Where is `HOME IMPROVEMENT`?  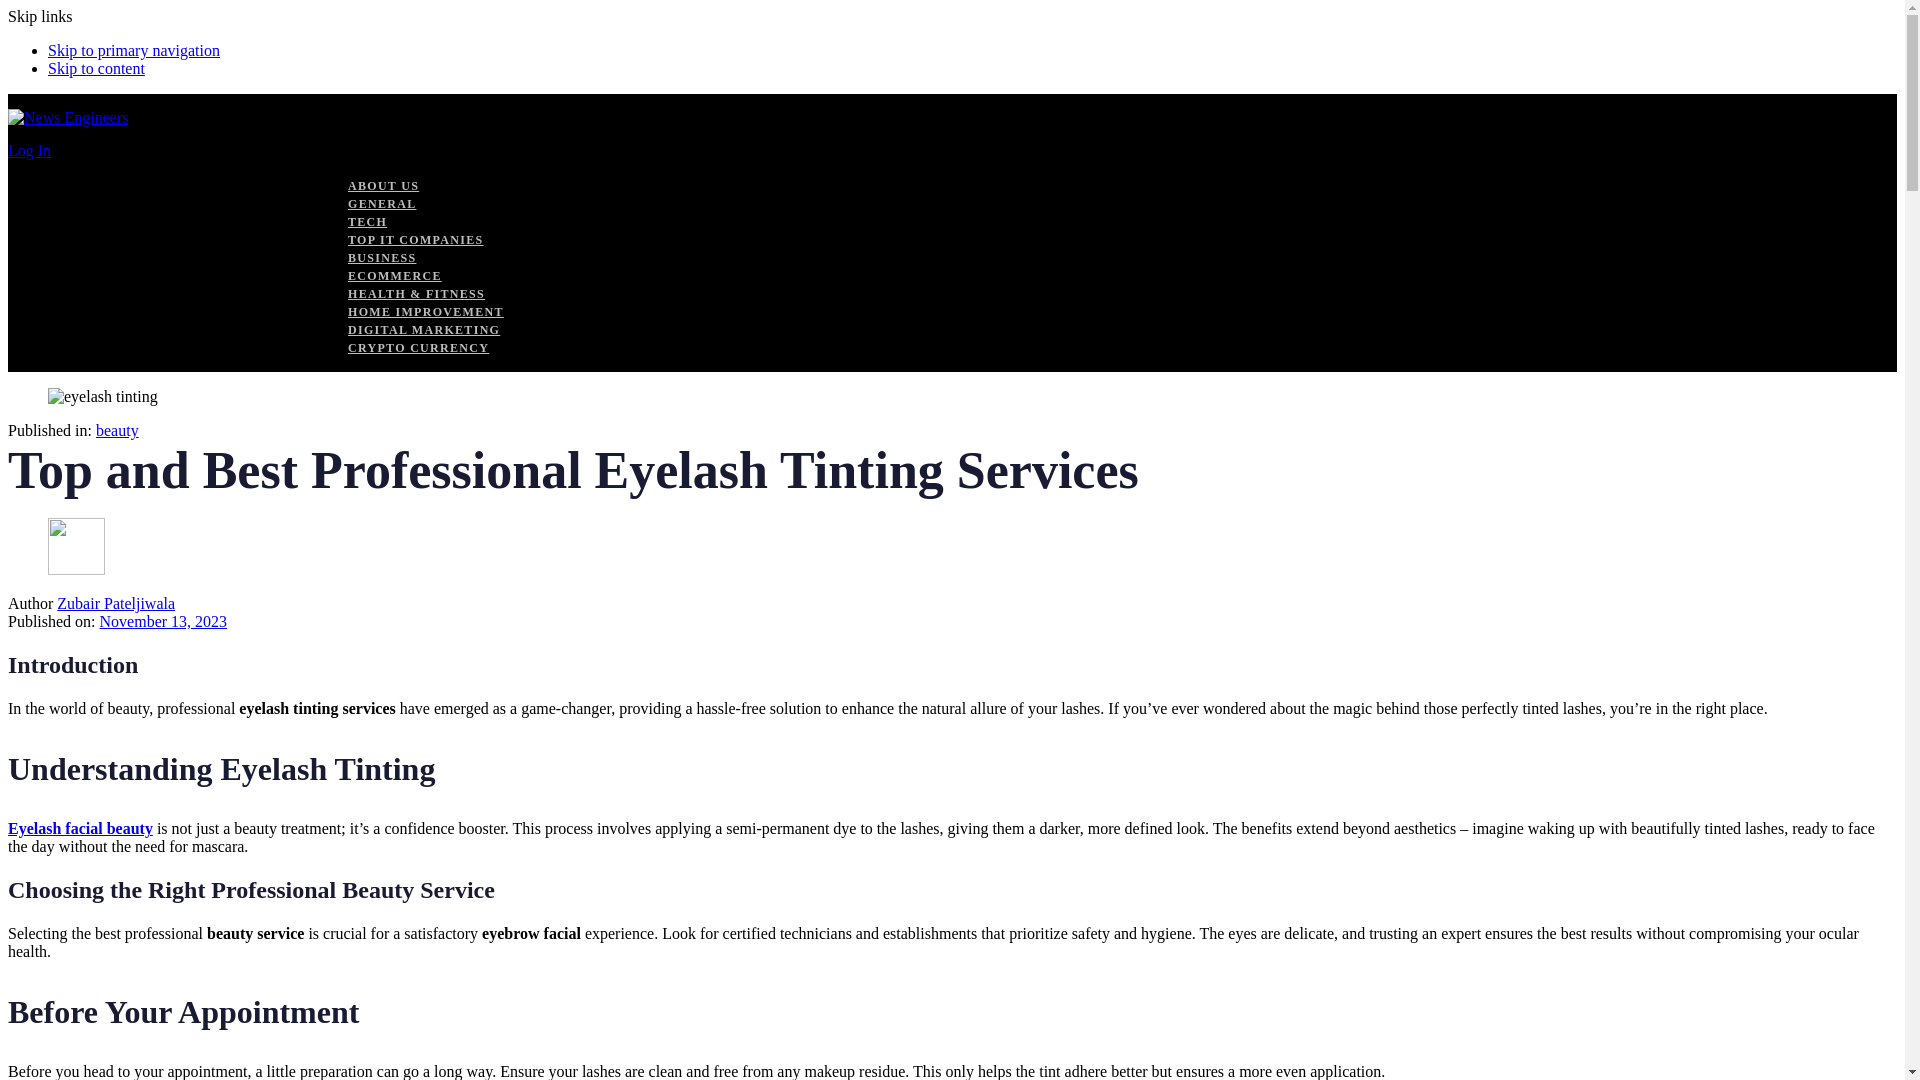
HOME IMPROVEMENT is located at coordinates (425, 311).